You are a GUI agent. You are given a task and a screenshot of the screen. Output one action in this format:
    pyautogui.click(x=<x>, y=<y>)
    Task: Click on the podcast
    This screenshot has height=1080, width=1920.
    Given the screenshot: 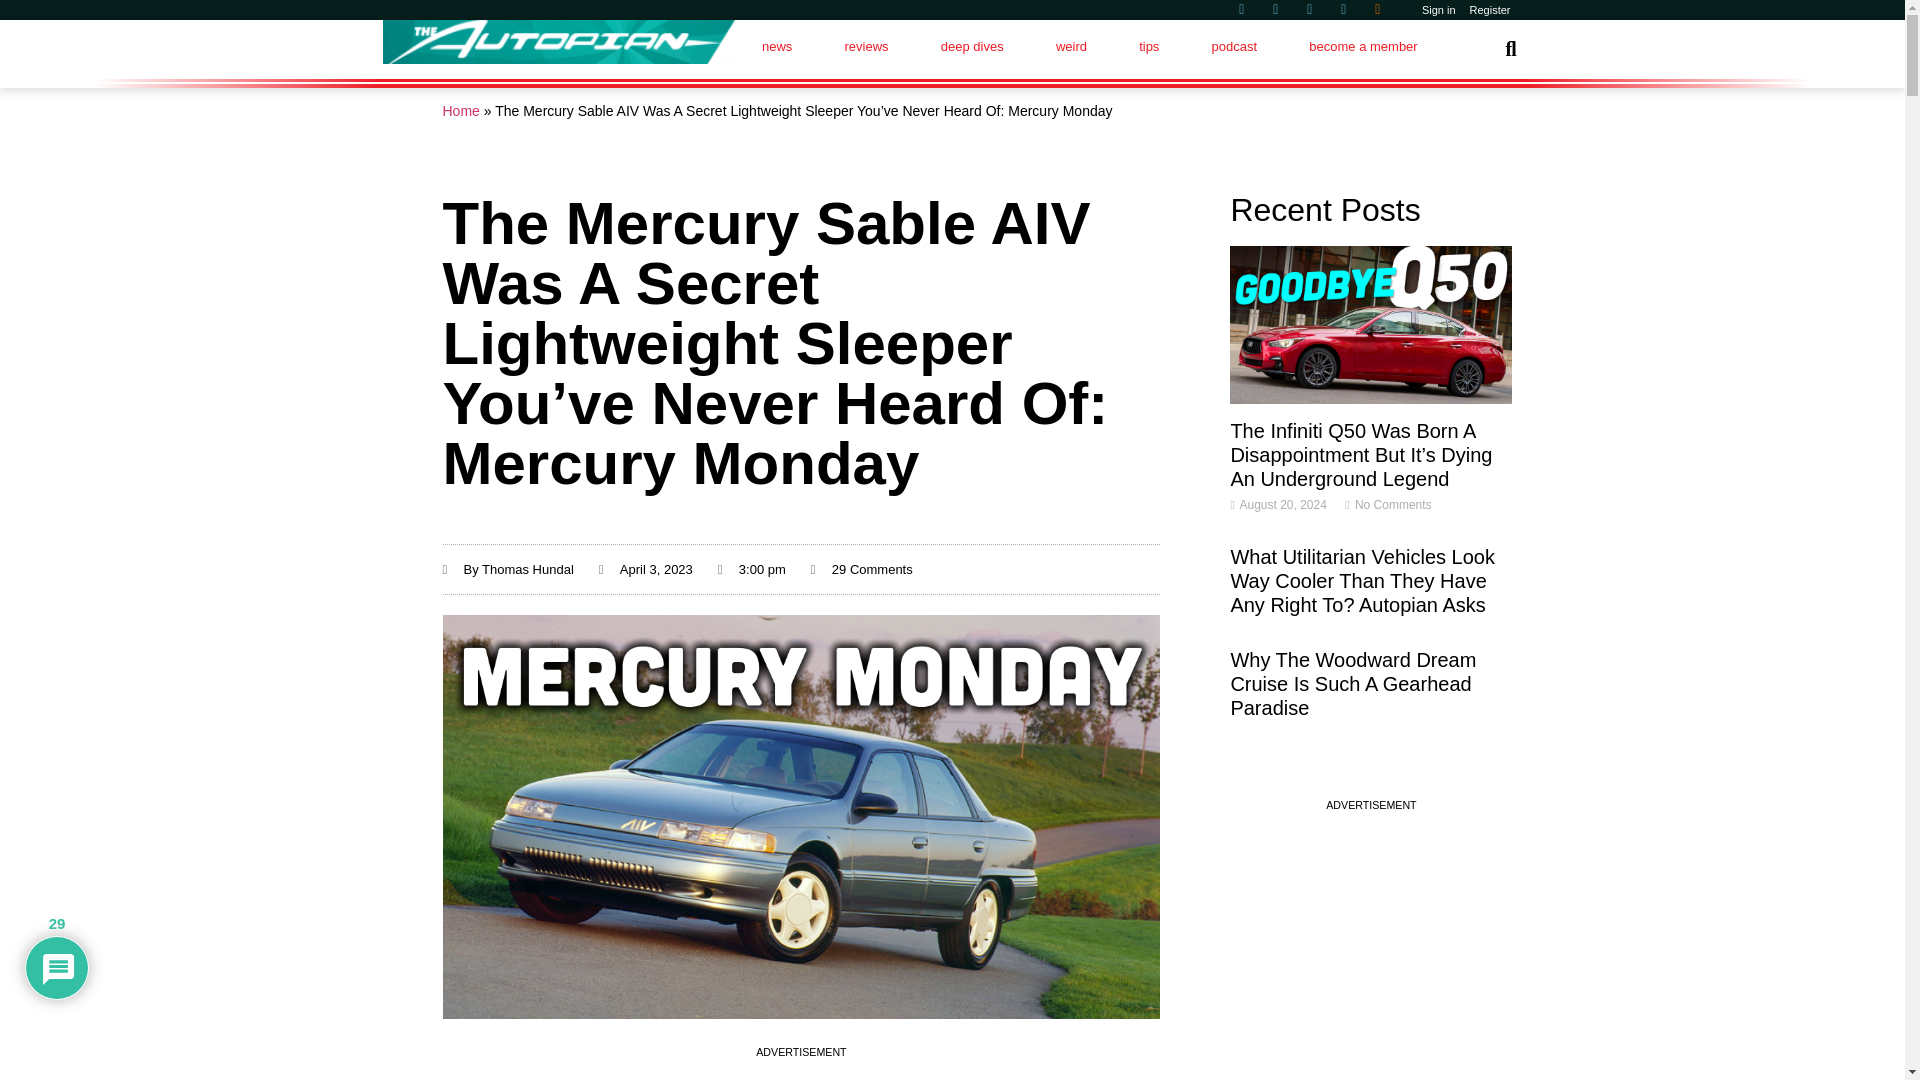 What is the action you would take?
    pyautogui.click(x=1233, y=46)
    